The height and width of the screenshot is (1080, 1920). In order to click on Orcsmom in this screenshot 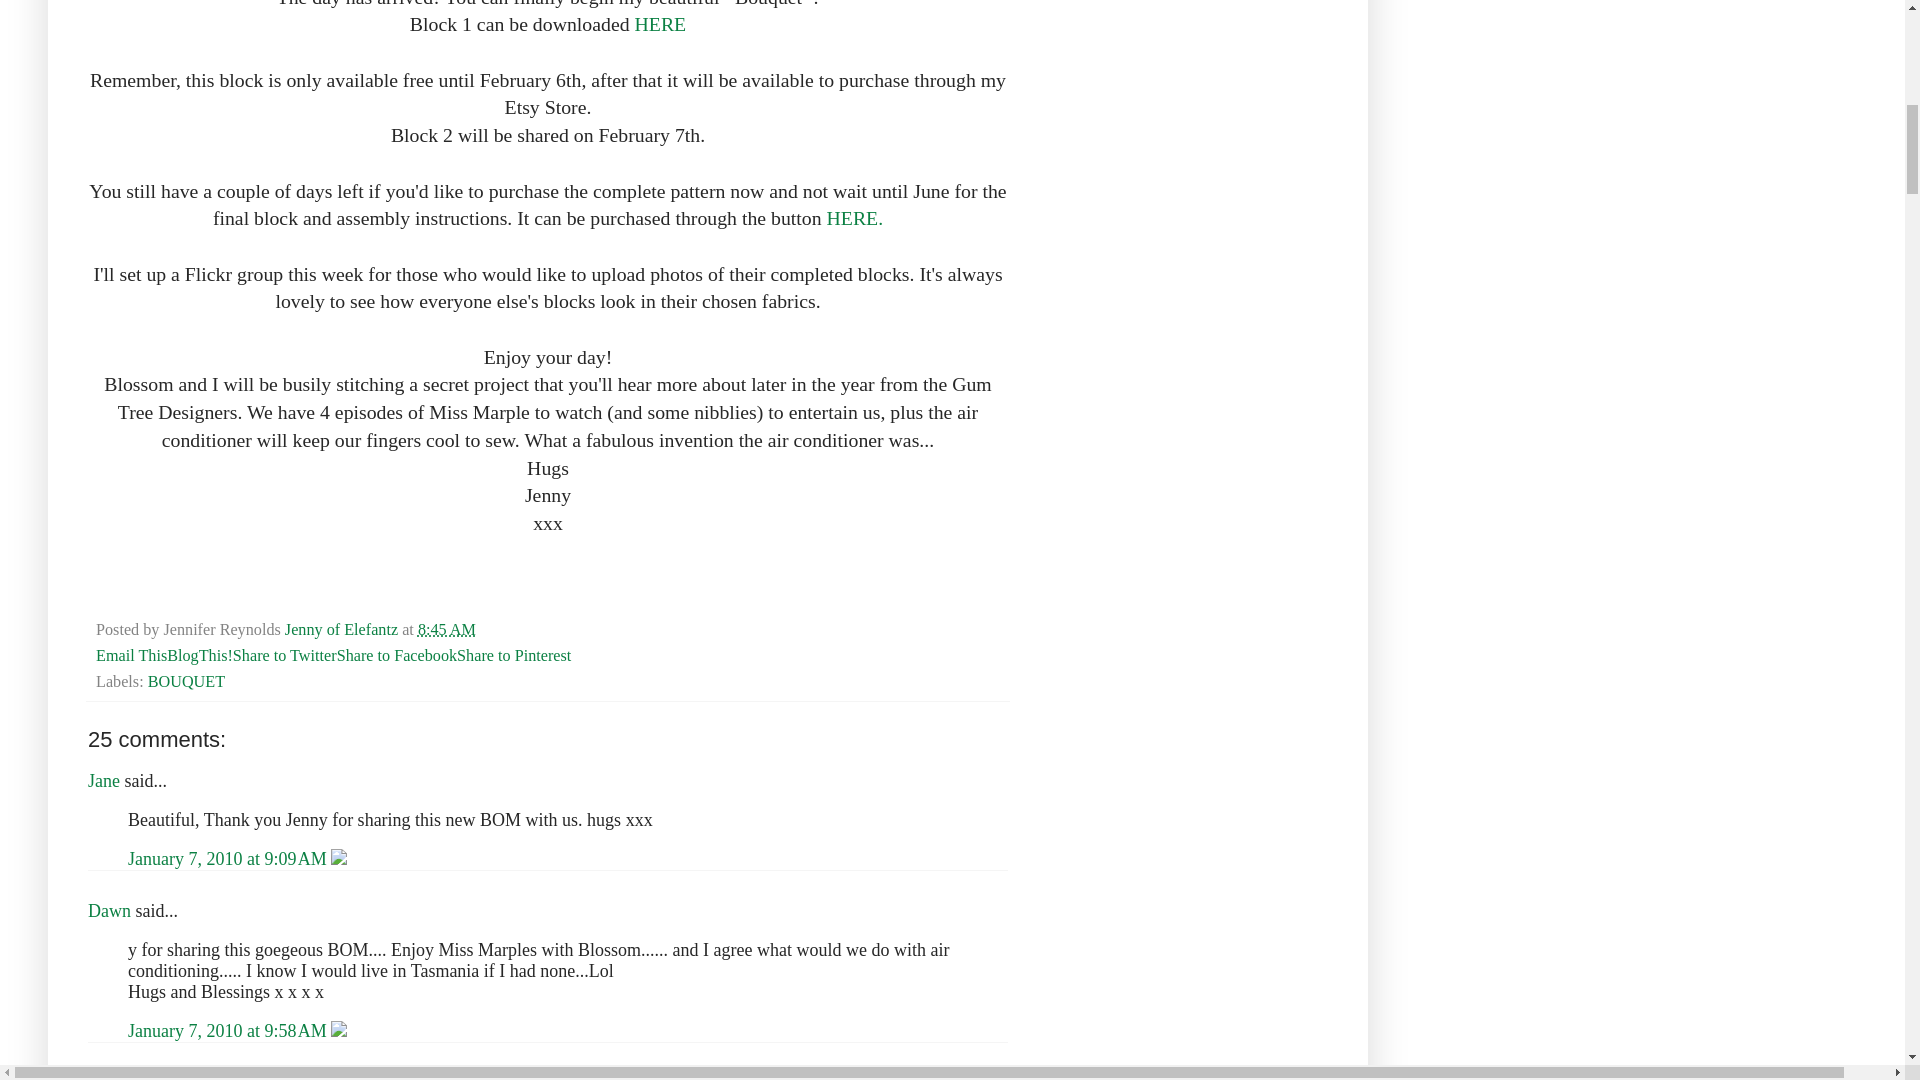, I will do `click(124, 1076)`.